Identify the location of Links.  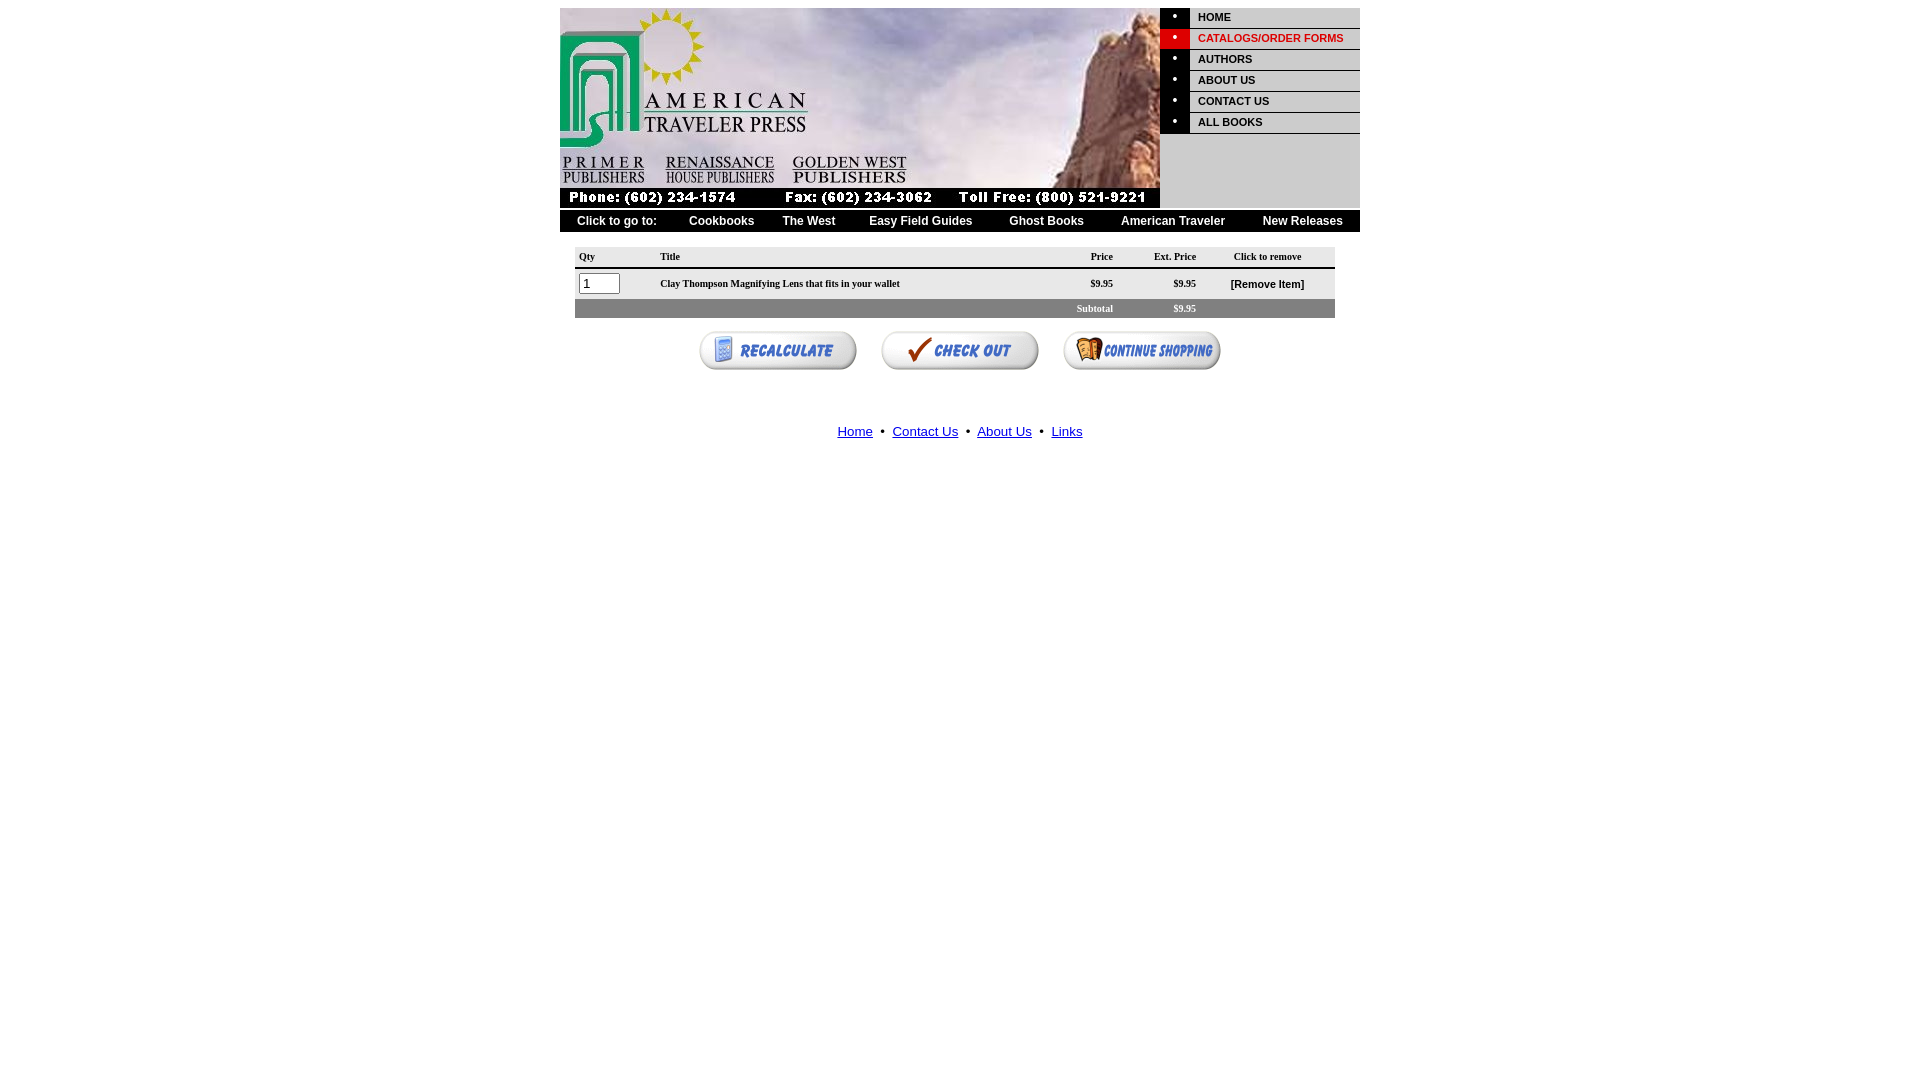
(1066, 432).